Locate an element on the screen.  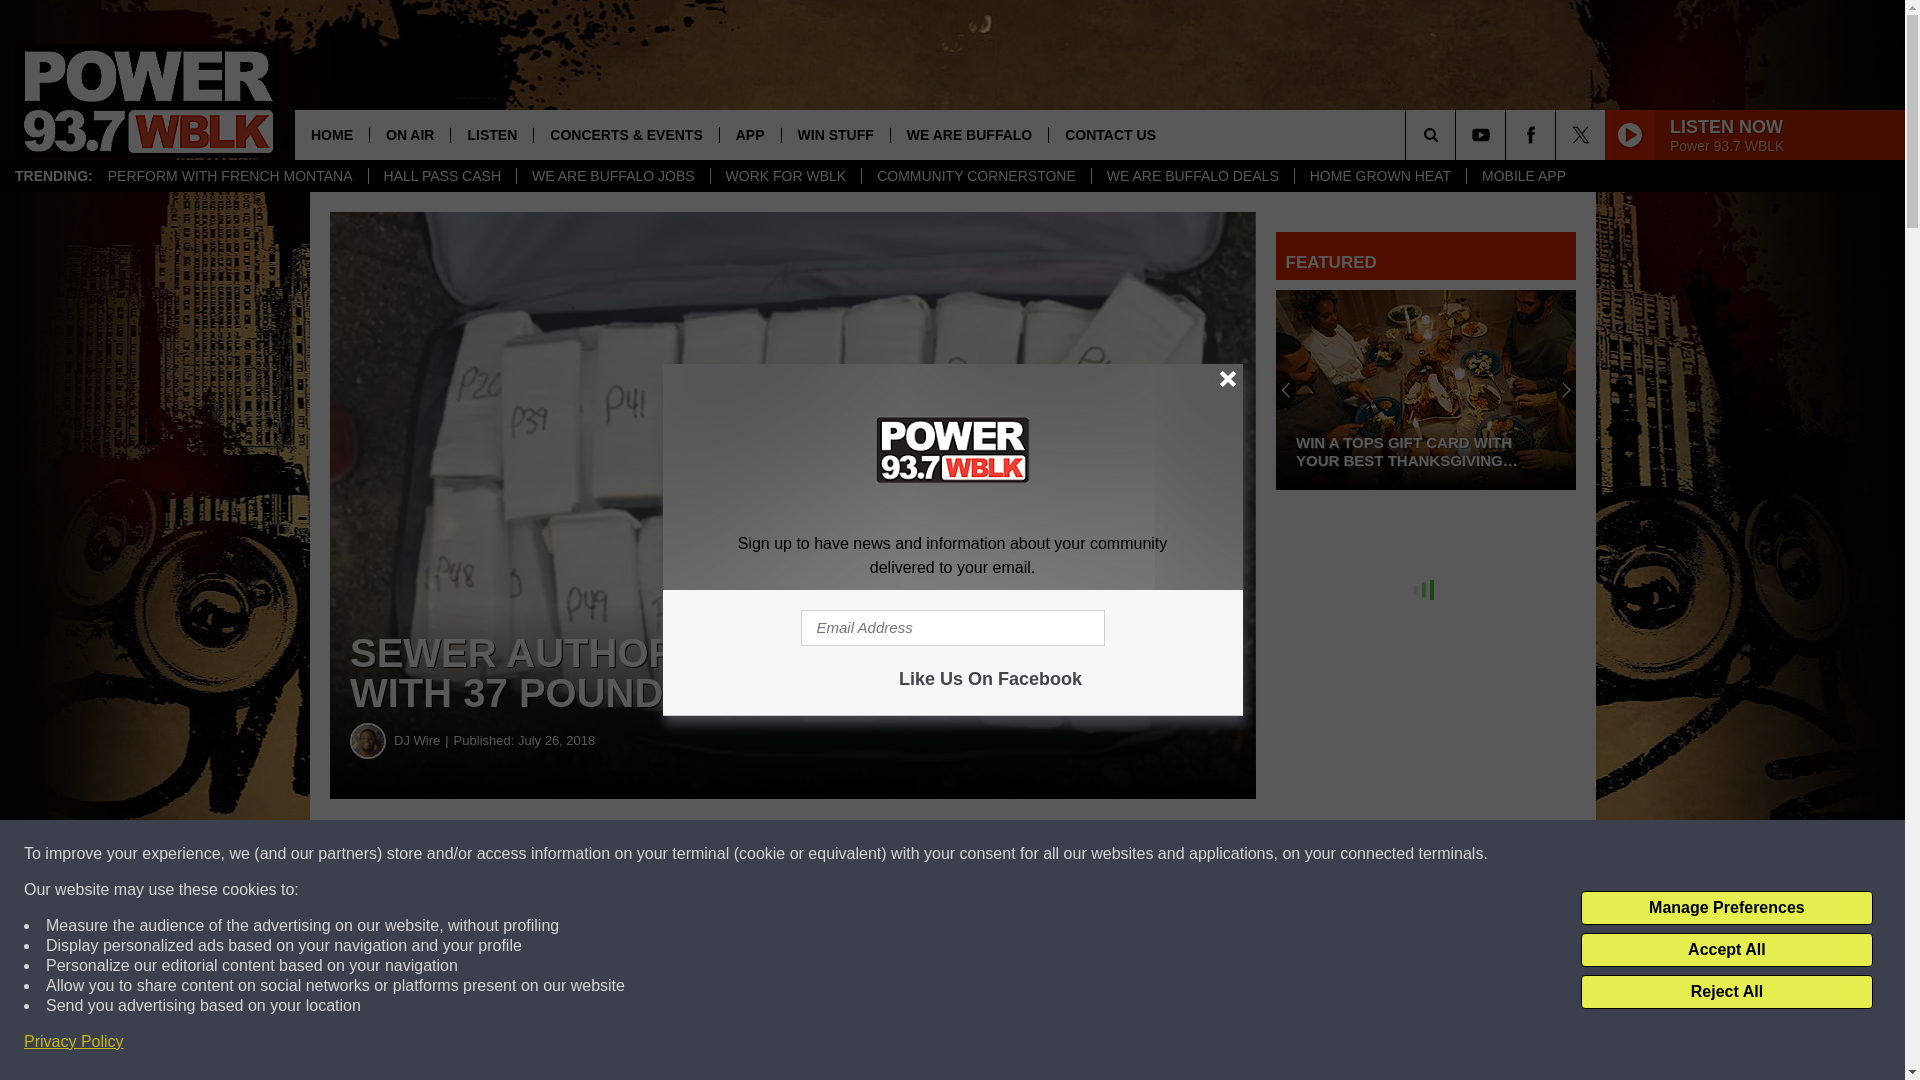
LISTEN is located at coordinates (491, 134).